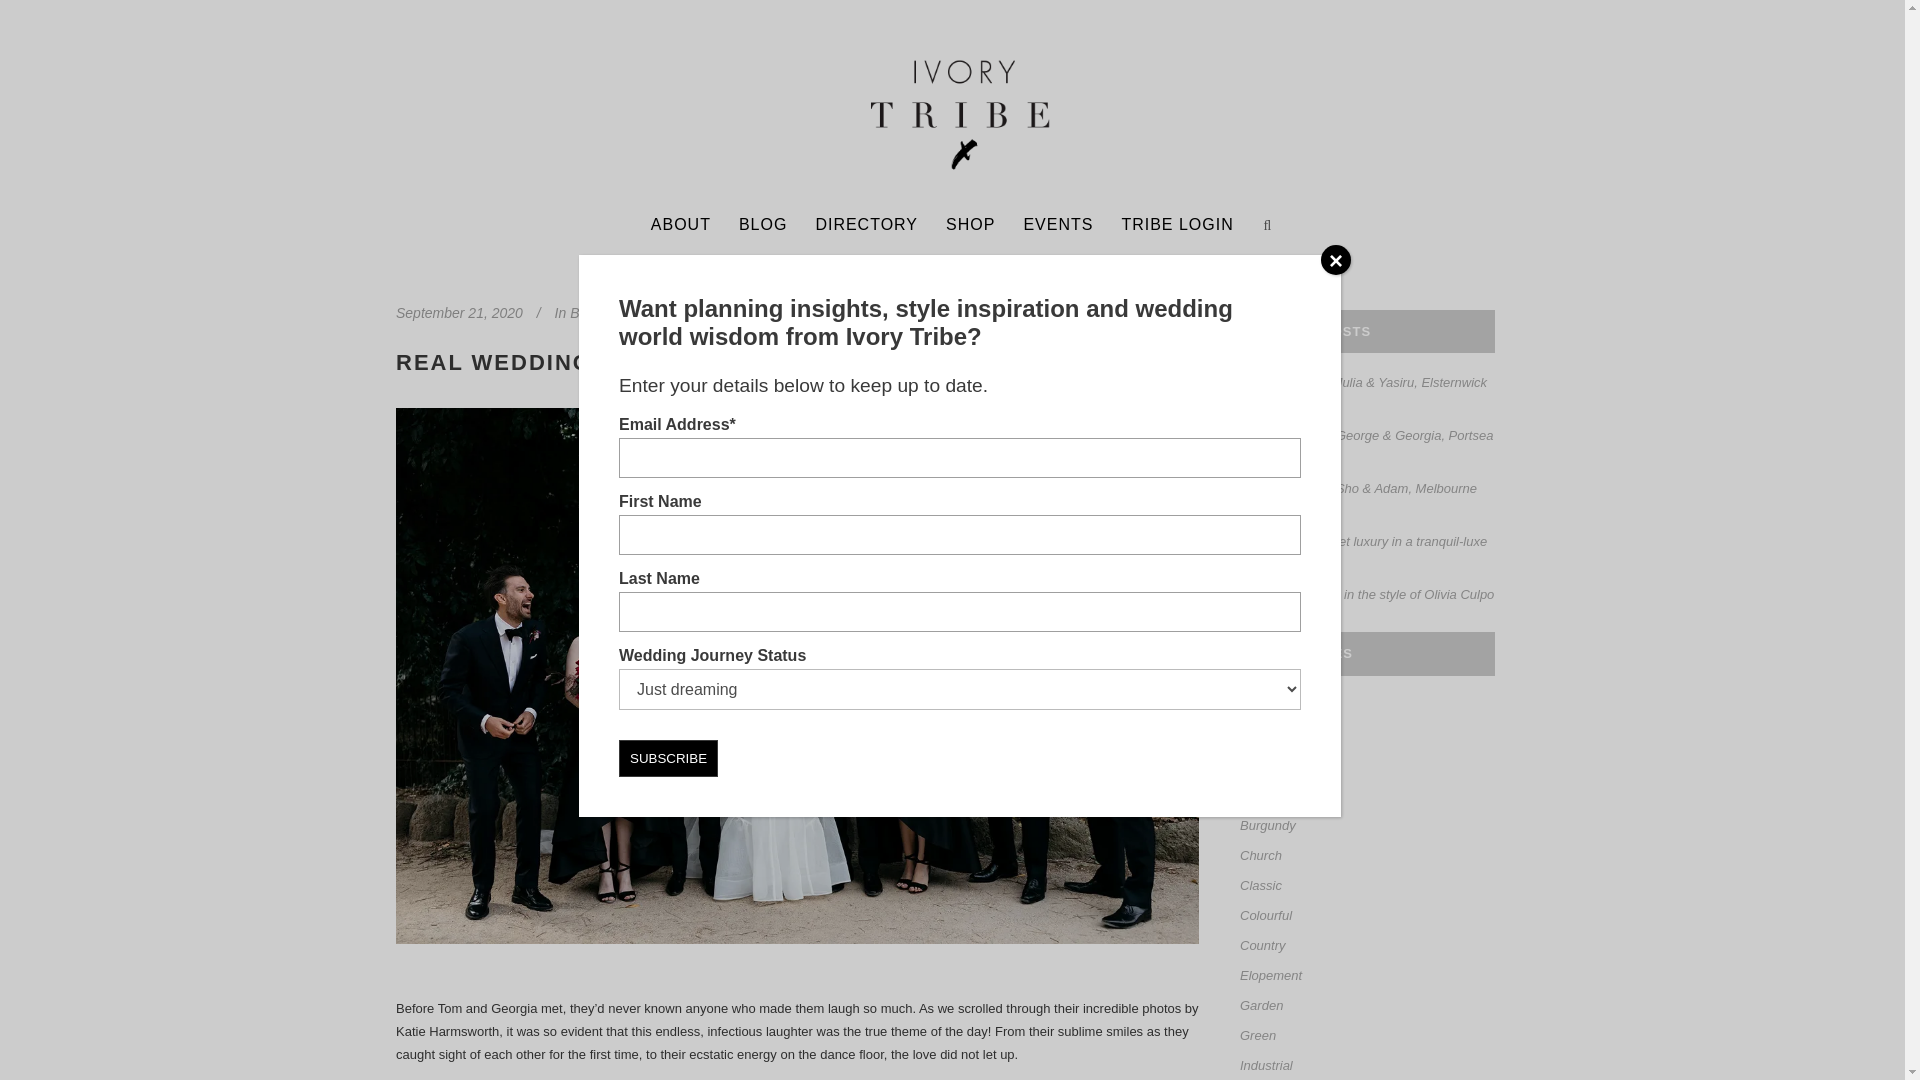  Describe the element at coordinates (668, 758) in the screenshot. I see `SUBSCRIBE` at that location.